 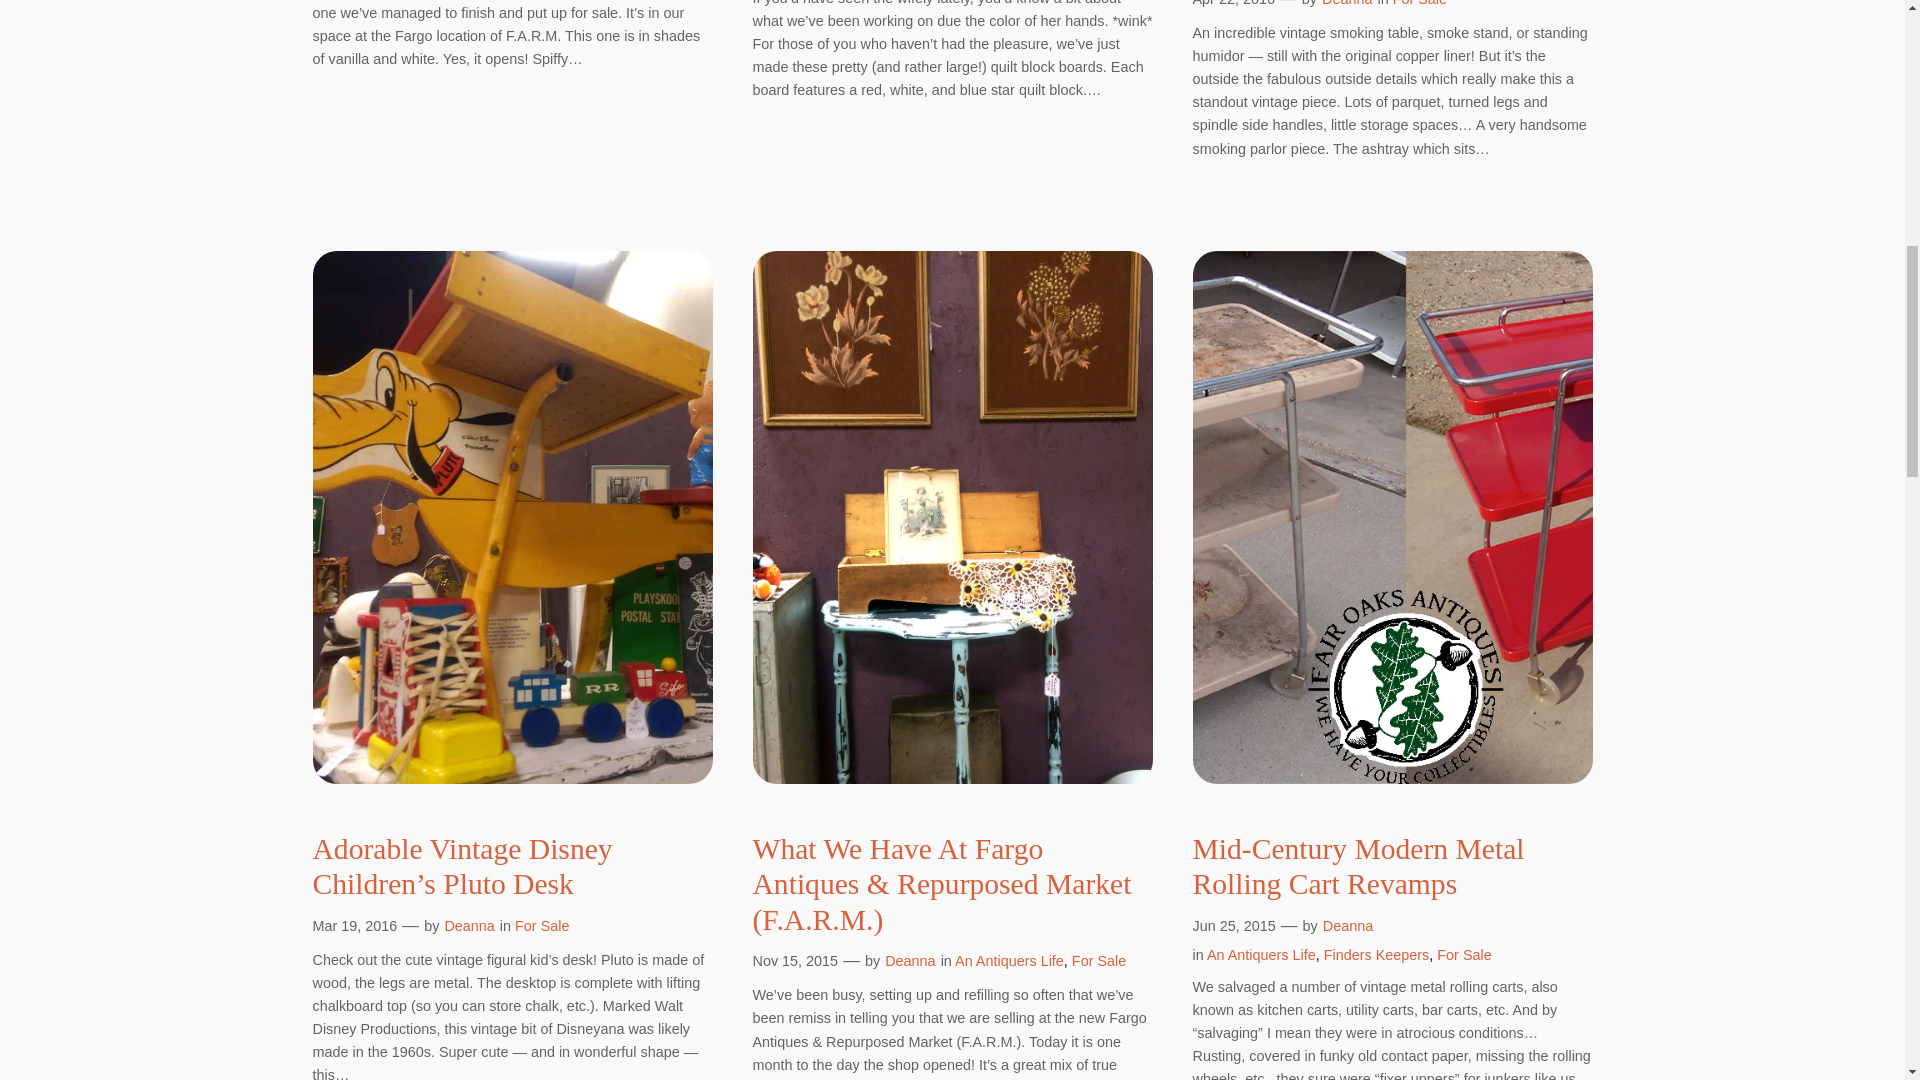 What do you see at coordinates (354, 926) in the screenshot?
I see `Mar 19, 2016` at bounding box center [354, 926].